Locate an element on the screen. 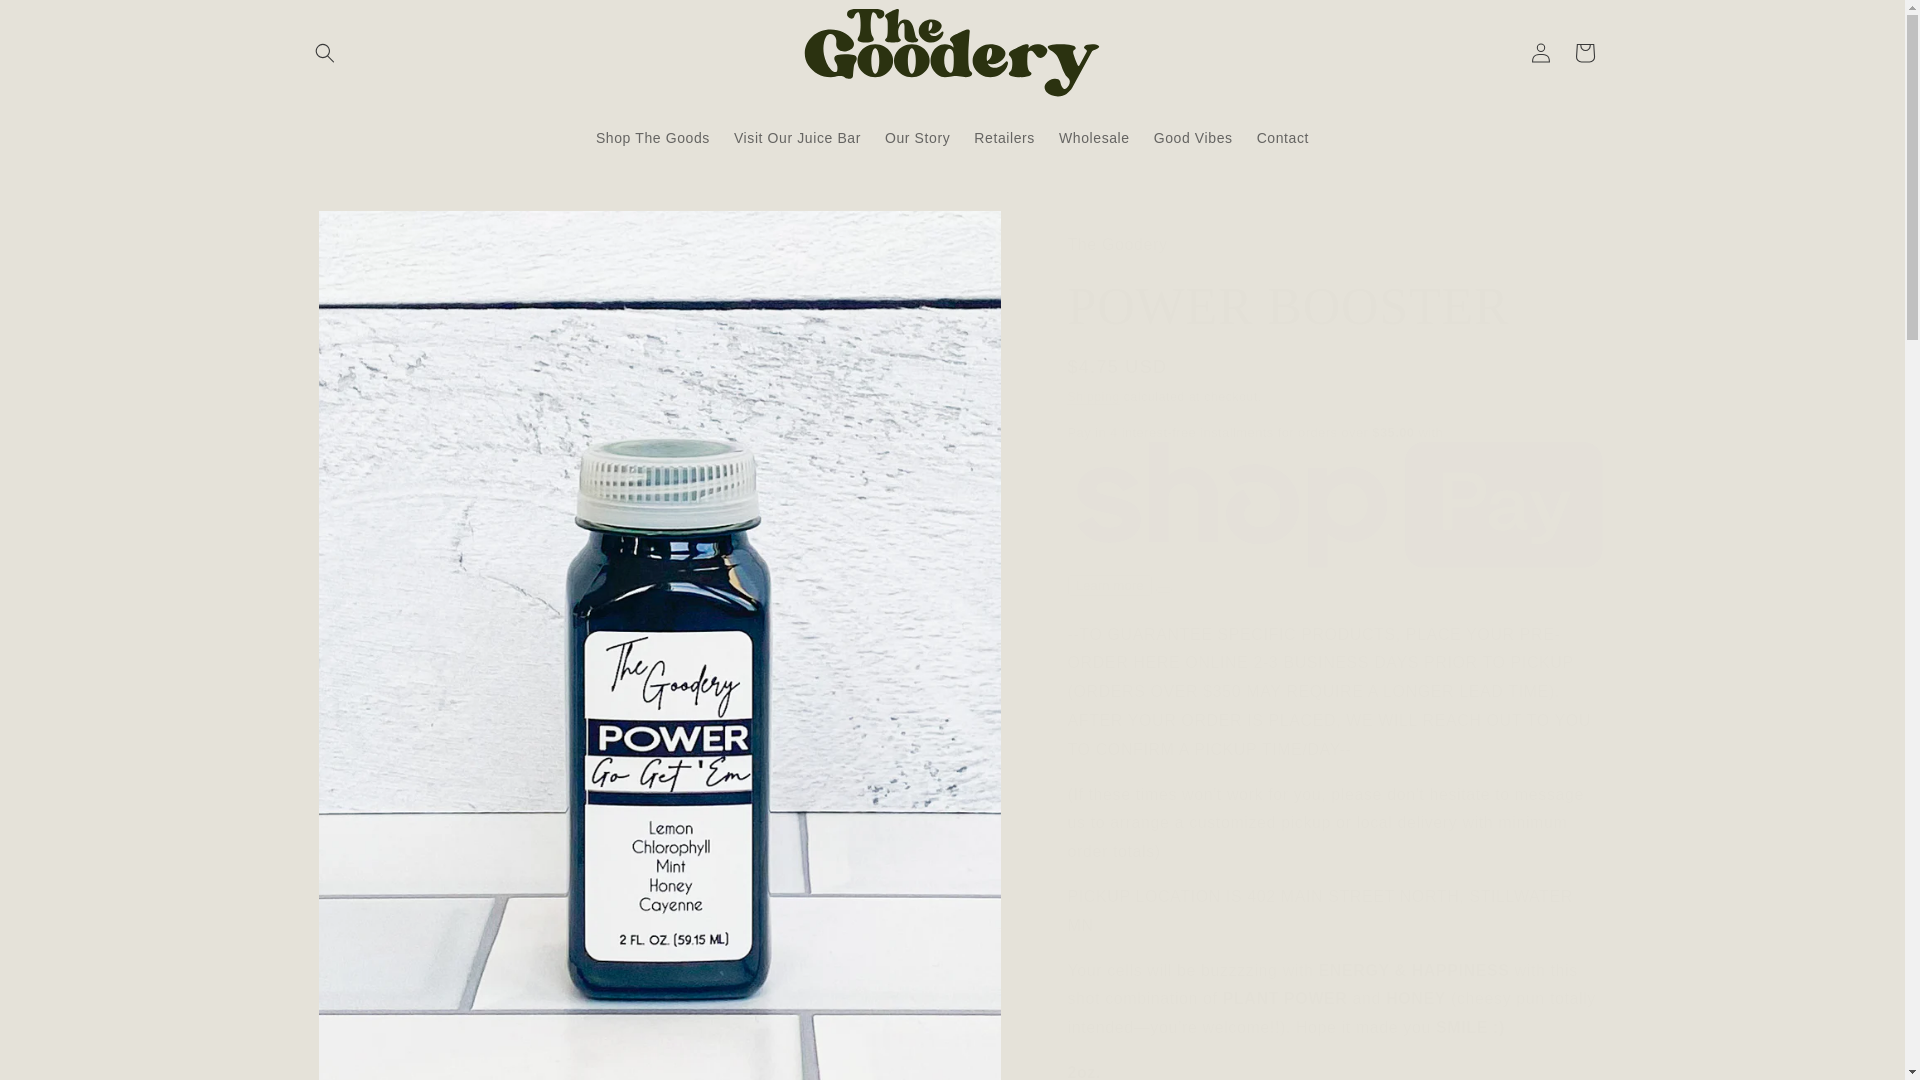  Cart is located at coordinates (1584, 52).